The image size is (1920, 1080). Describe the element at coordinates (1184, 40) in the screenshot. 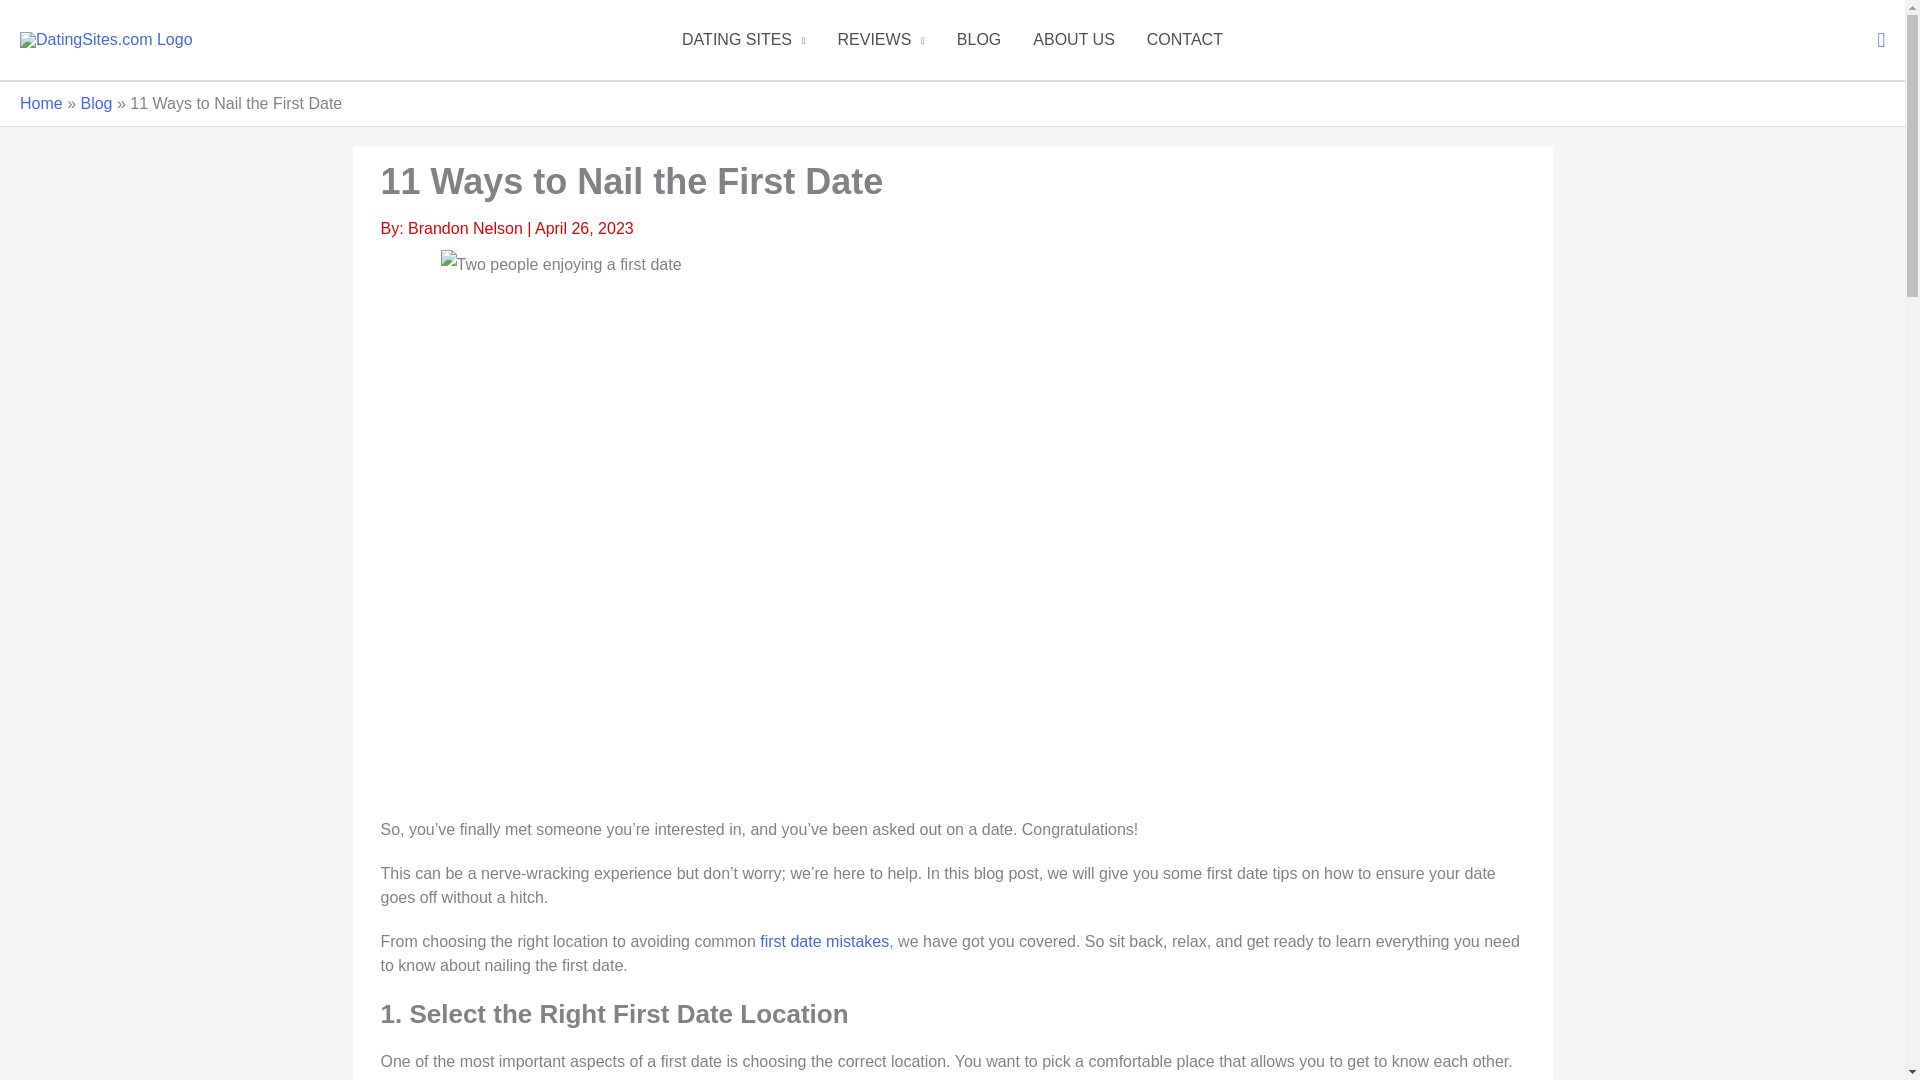

I see `CONTACT` at that location.